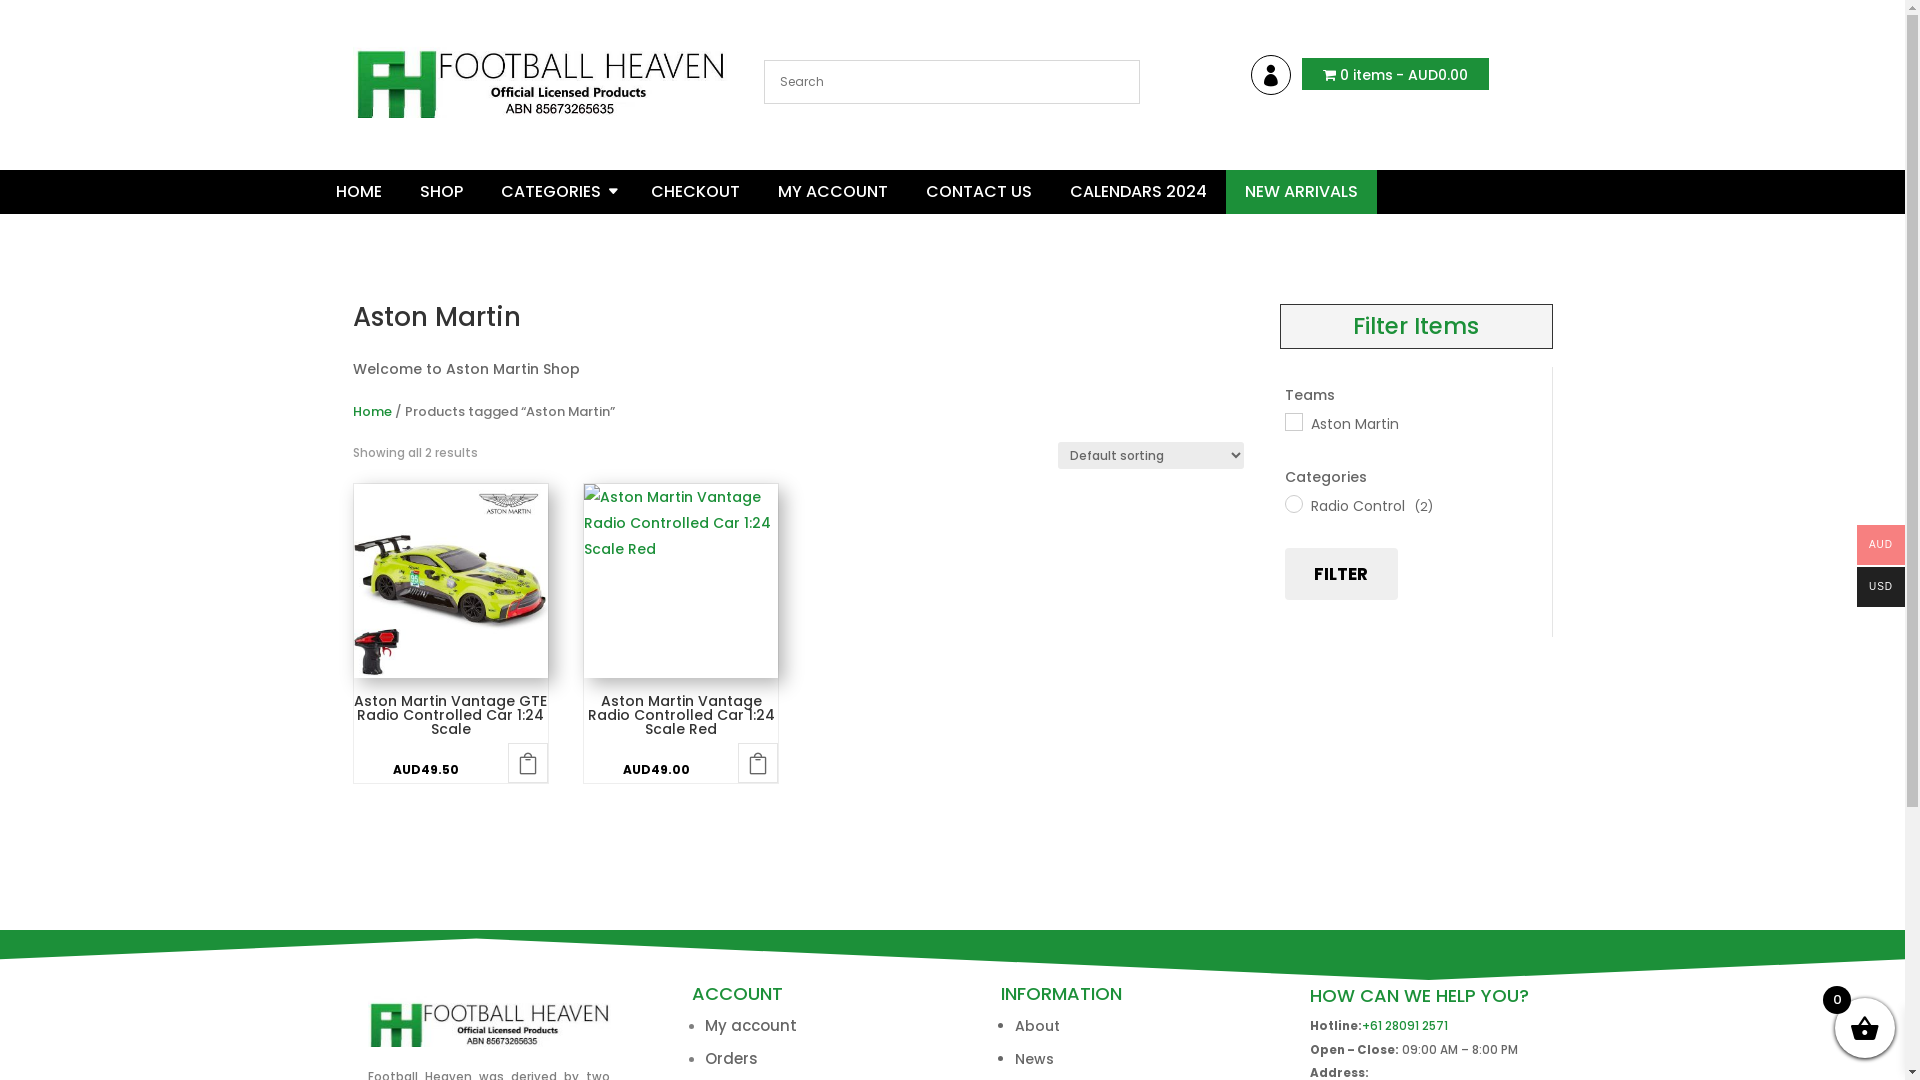 This screenshot has height=1080, width=1920. What do you see at coordinates (1405, 1026) in the screenshot?
I see `+61 28091 2571` at bounding box center [1405, 1026].